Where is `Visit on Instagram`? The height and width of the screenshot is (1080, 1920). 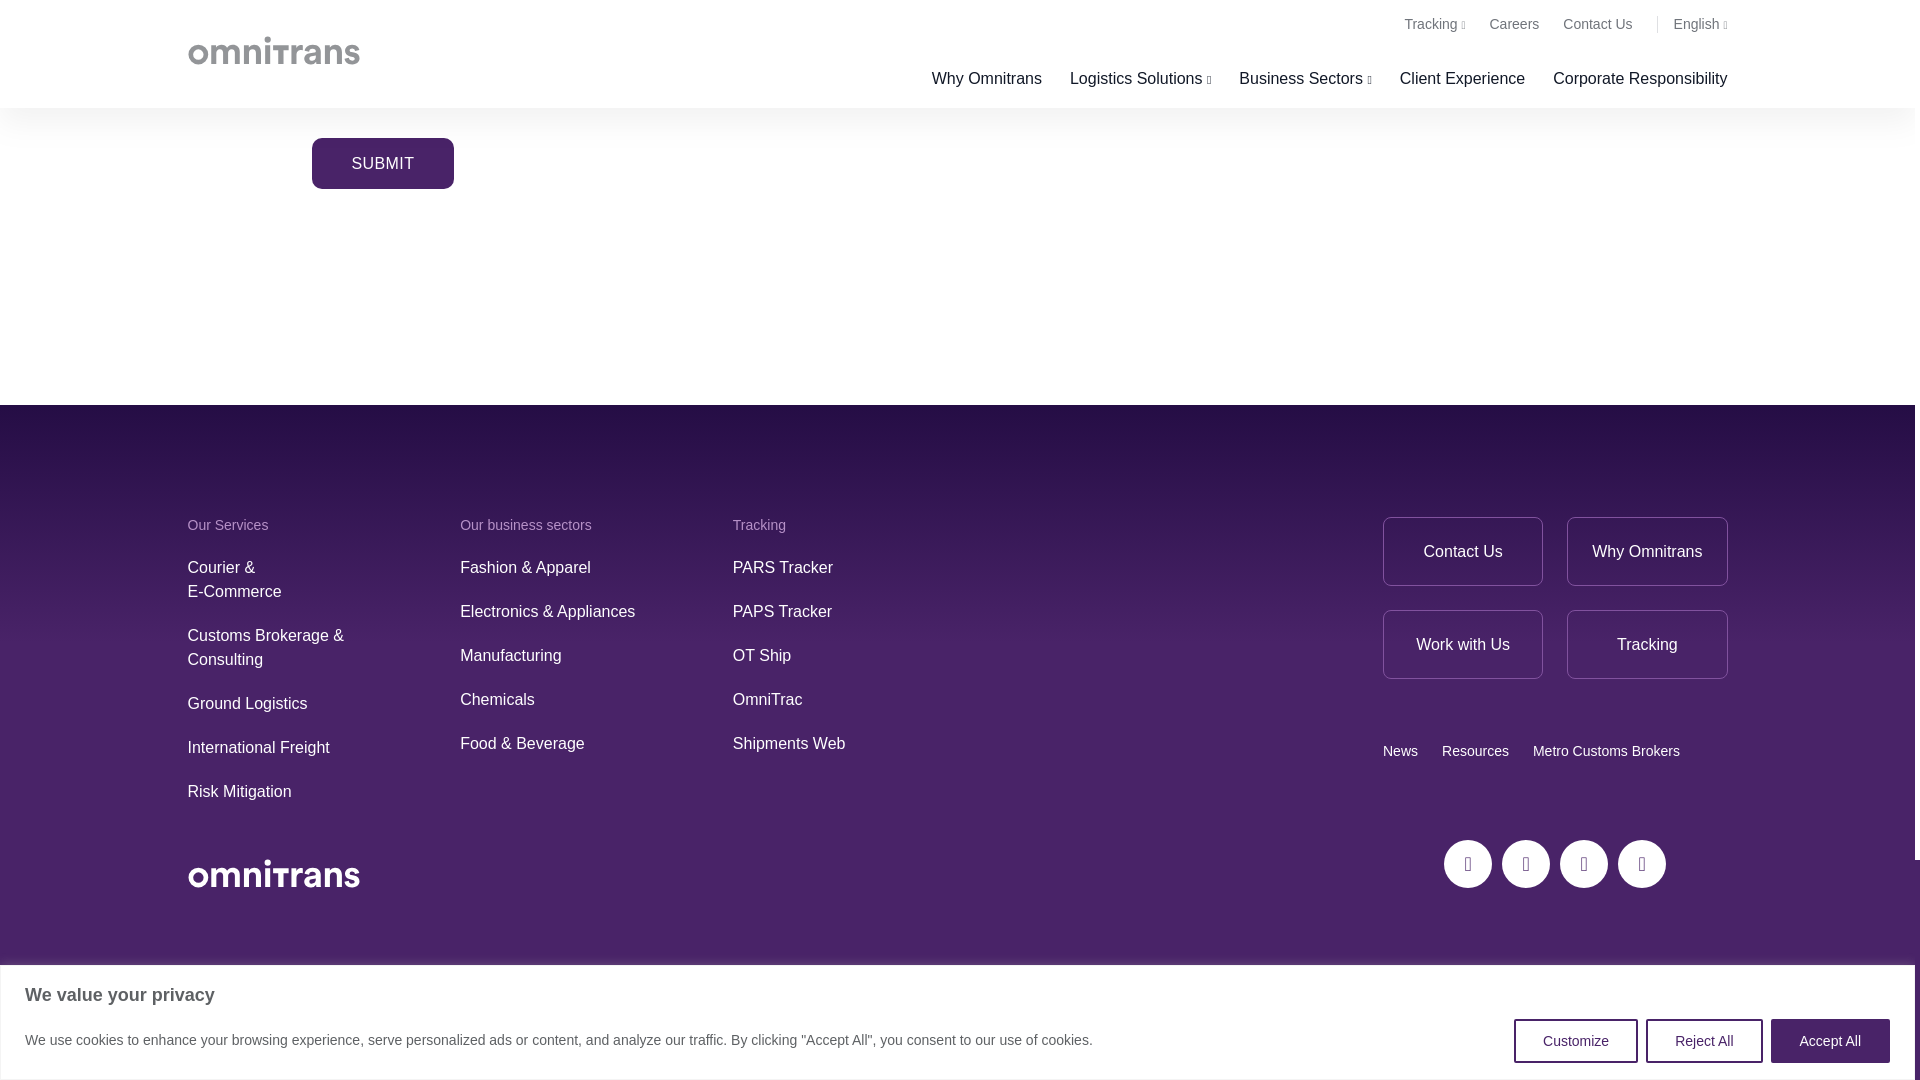
Visit on Instagram is located at coordinates (1525, 864).